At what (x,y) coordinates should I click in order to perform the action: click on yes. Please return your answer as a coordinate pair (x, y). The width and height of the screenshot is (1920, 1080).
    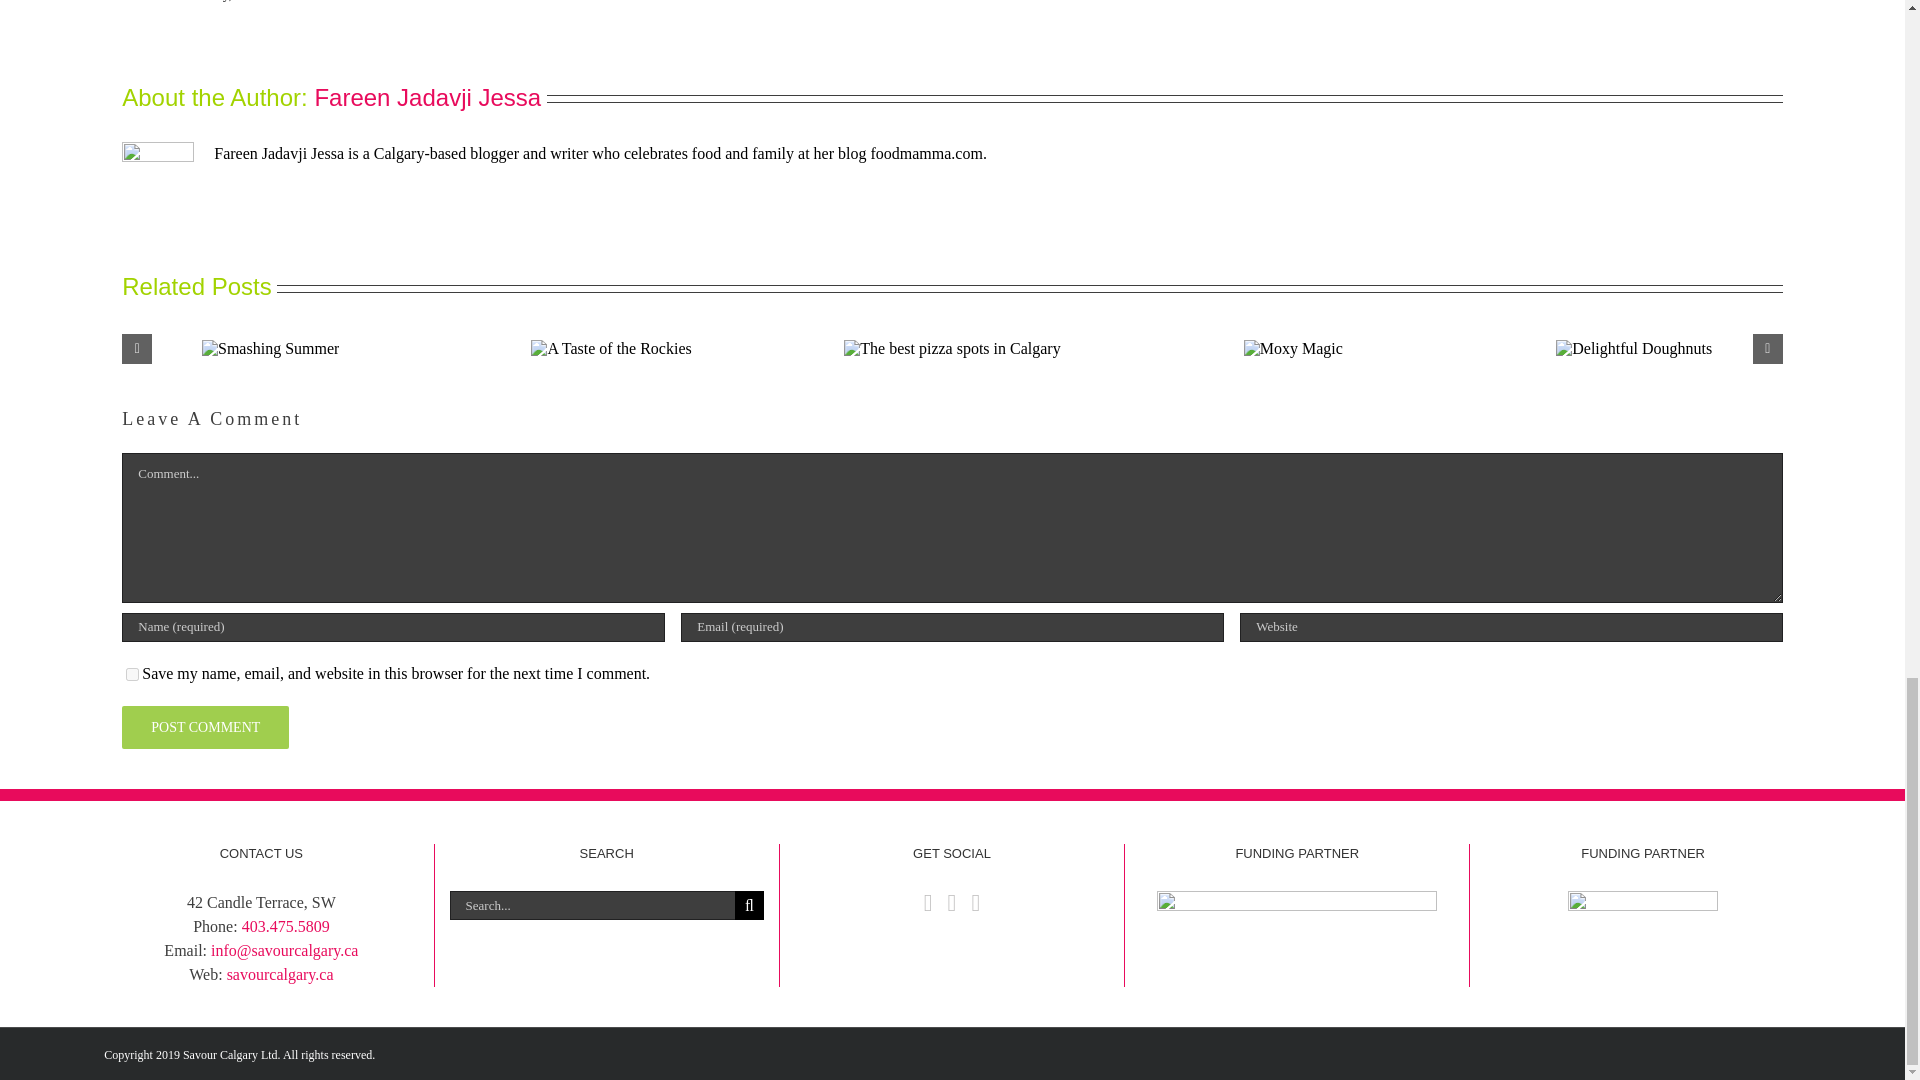
    Looking at the image, I should click on (132, 674).